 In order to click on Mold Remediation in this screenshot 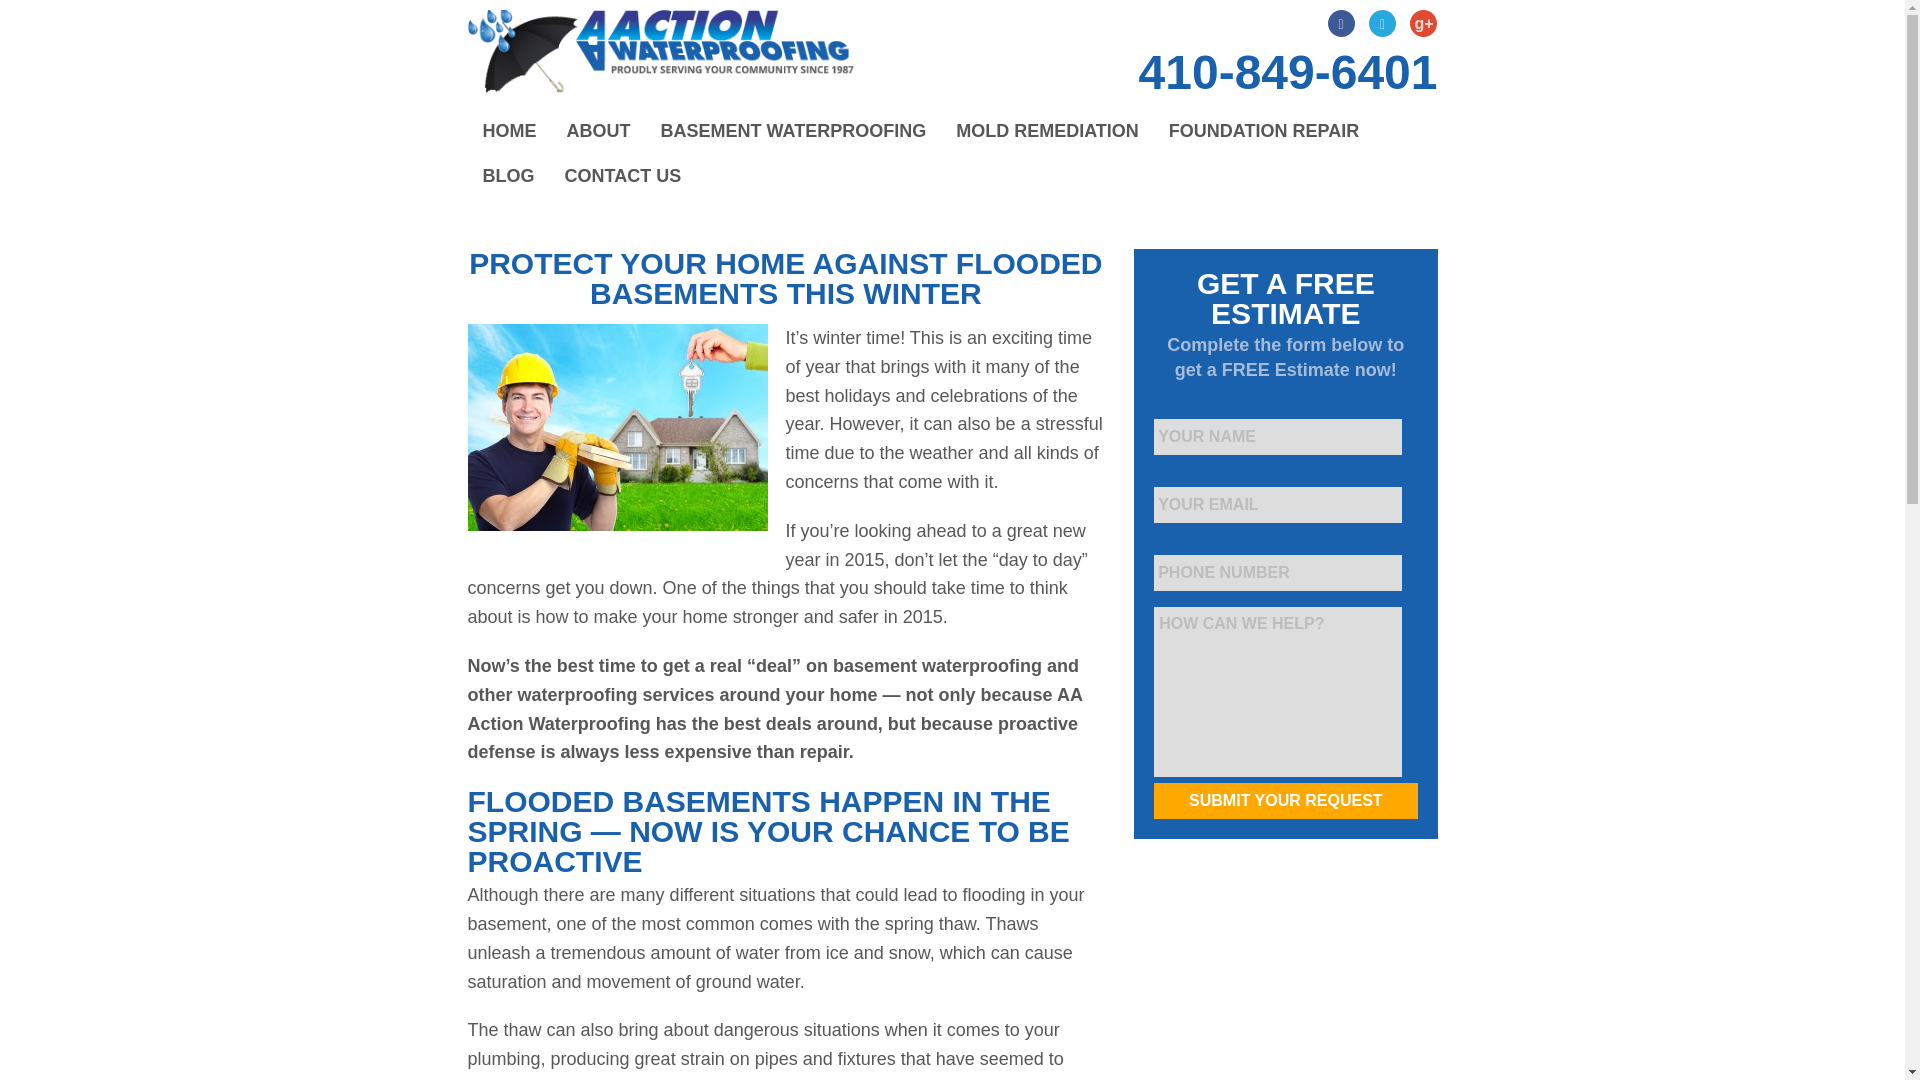, I will do `click(1046, 132)`.